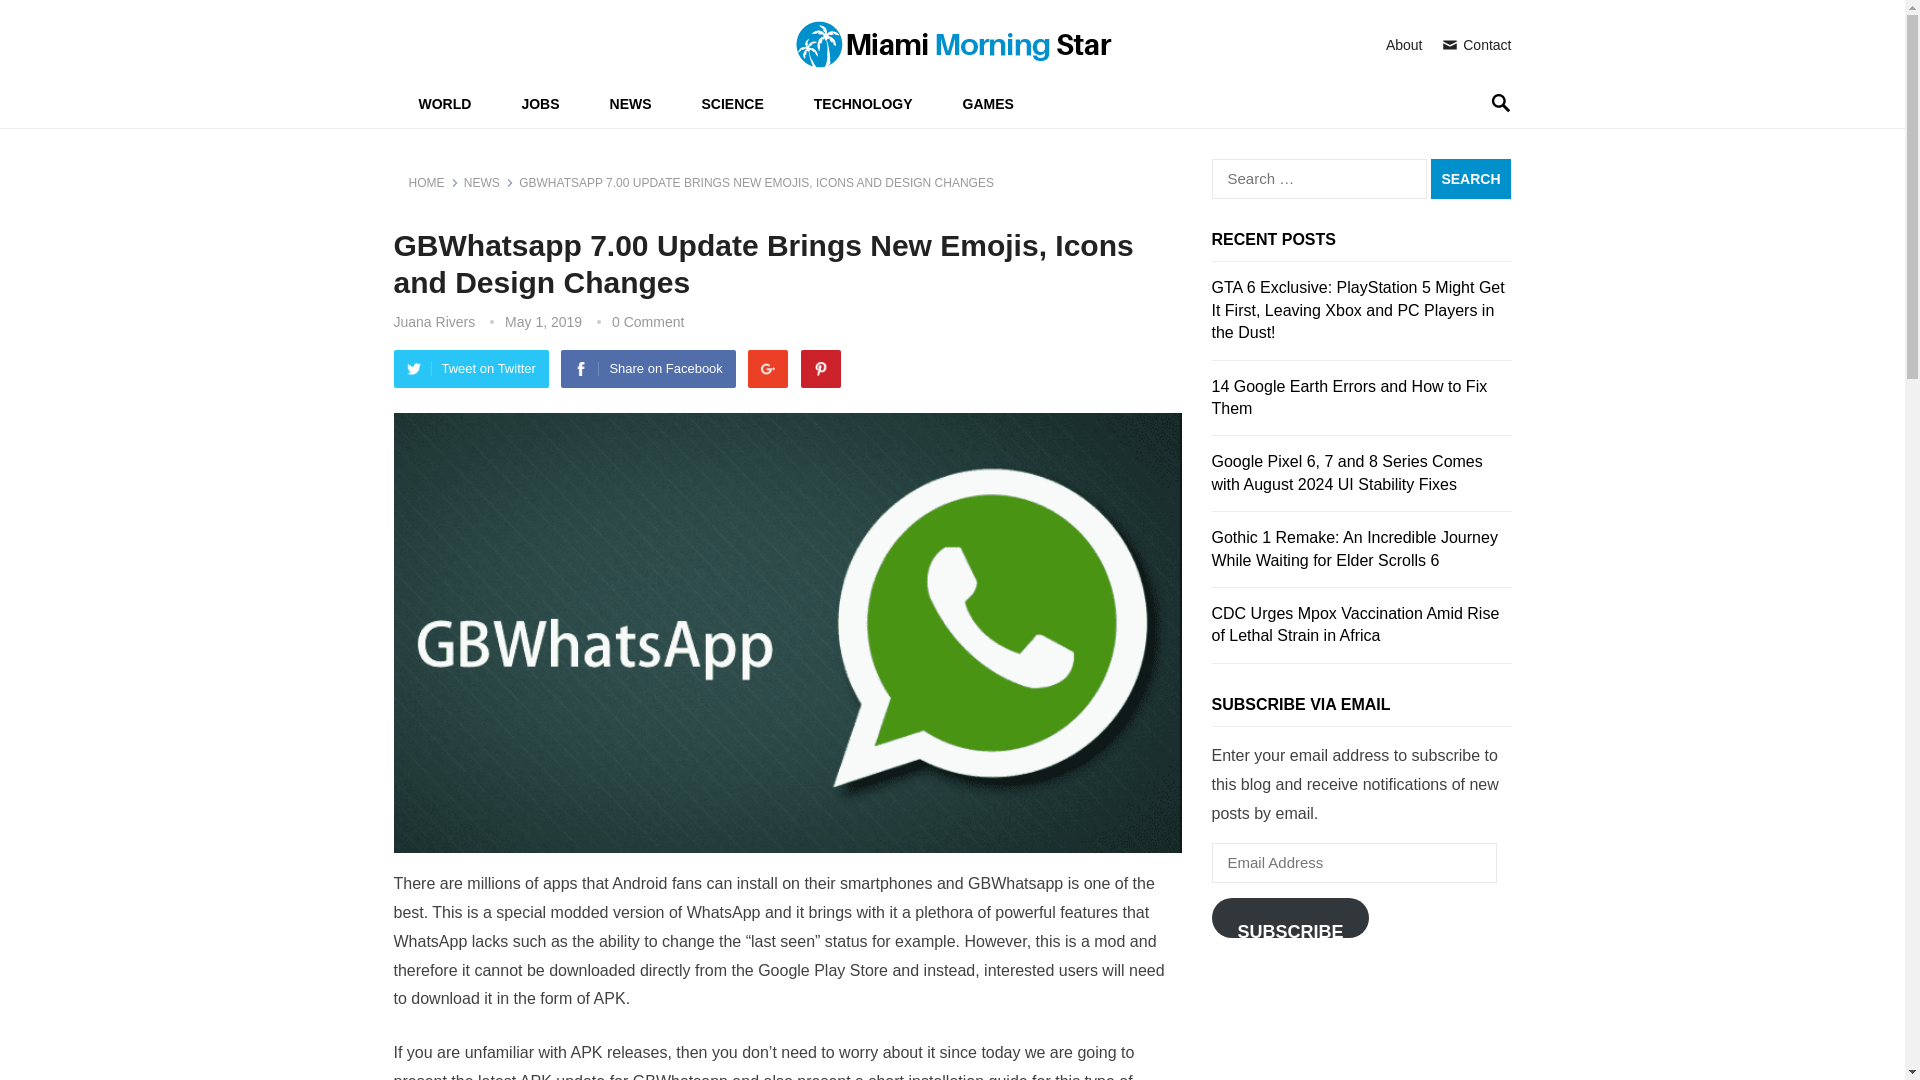 Image resolution: width=1920 pixels, height=1080 pixels. What do you see at coordinates (432, 183) in the screenshot?
I see `HOME` at bounding box center [432, 183].